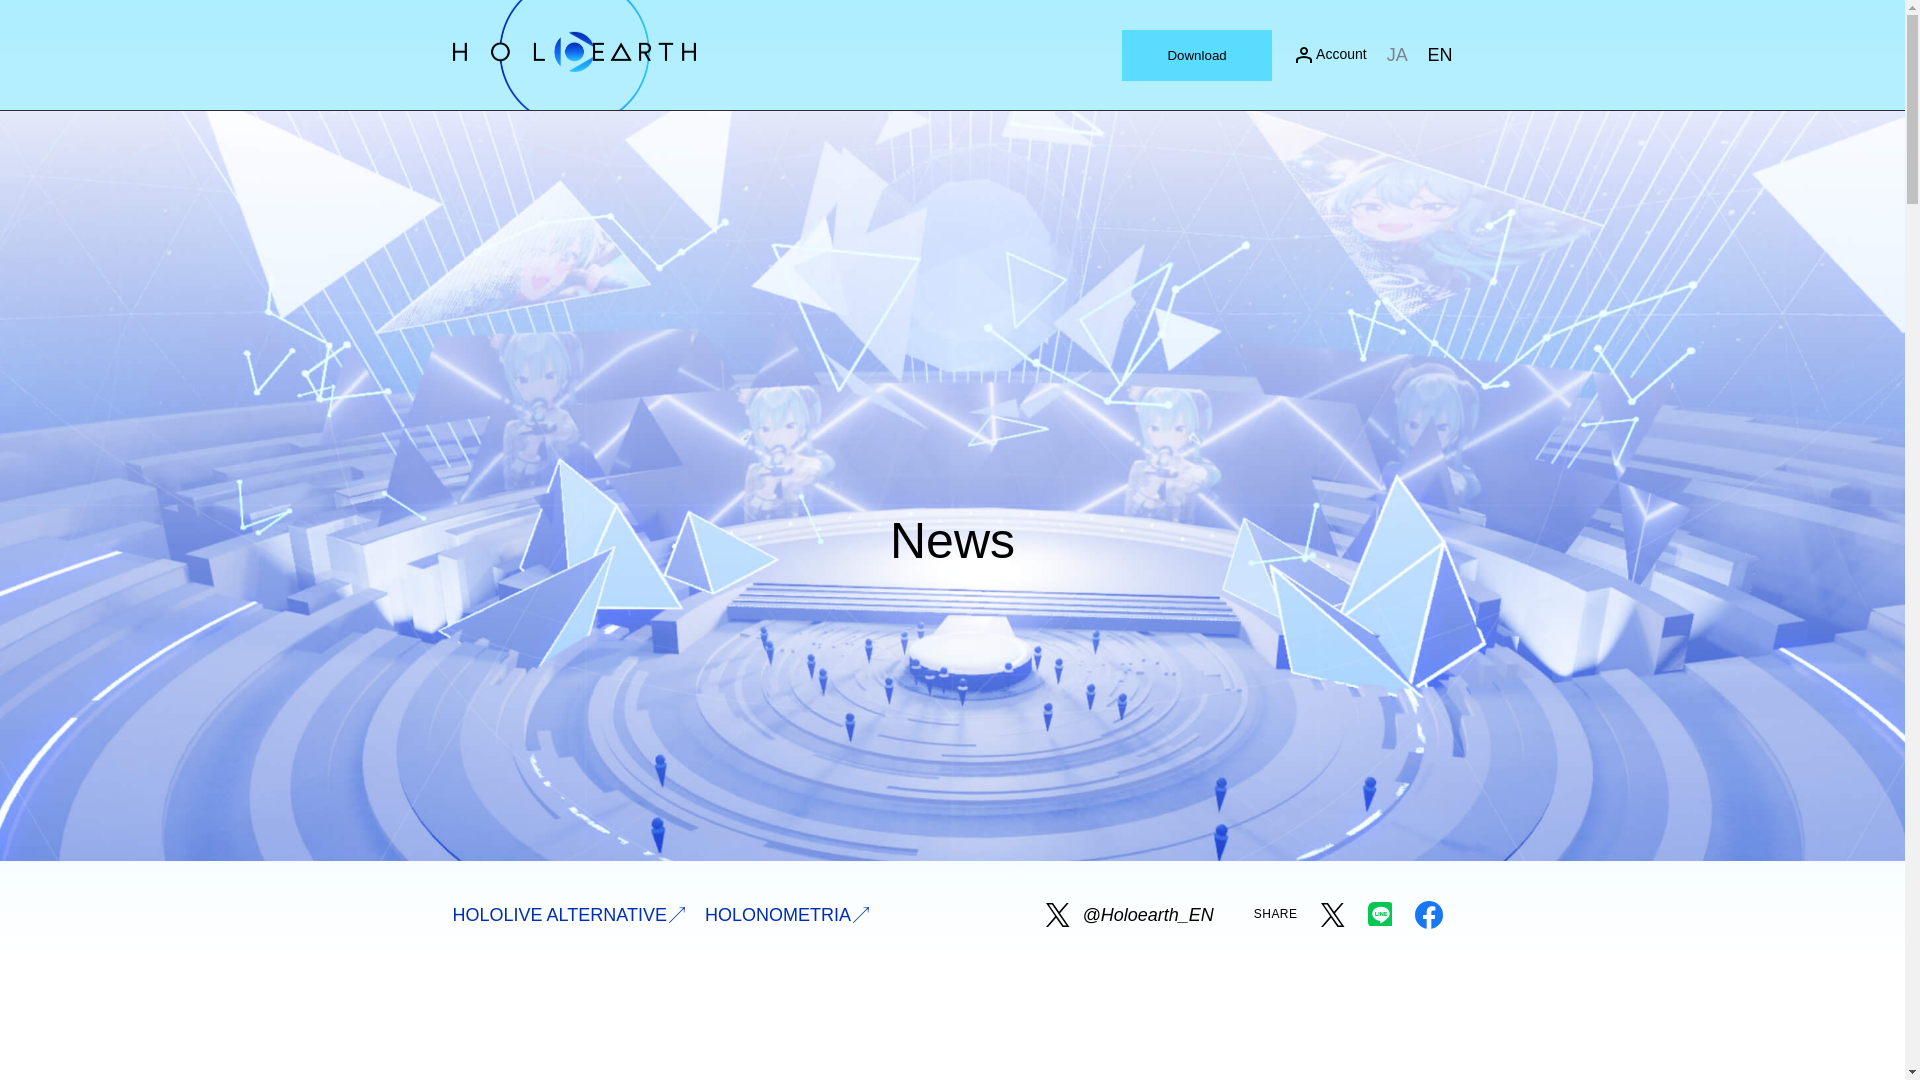 Image resolution: width=1920 pixels, height=1080 pixels. Describe the element at coordinates (567, 914) in the screenshot. I see `HOLOLIVE ALTERNATIVE` at that location.